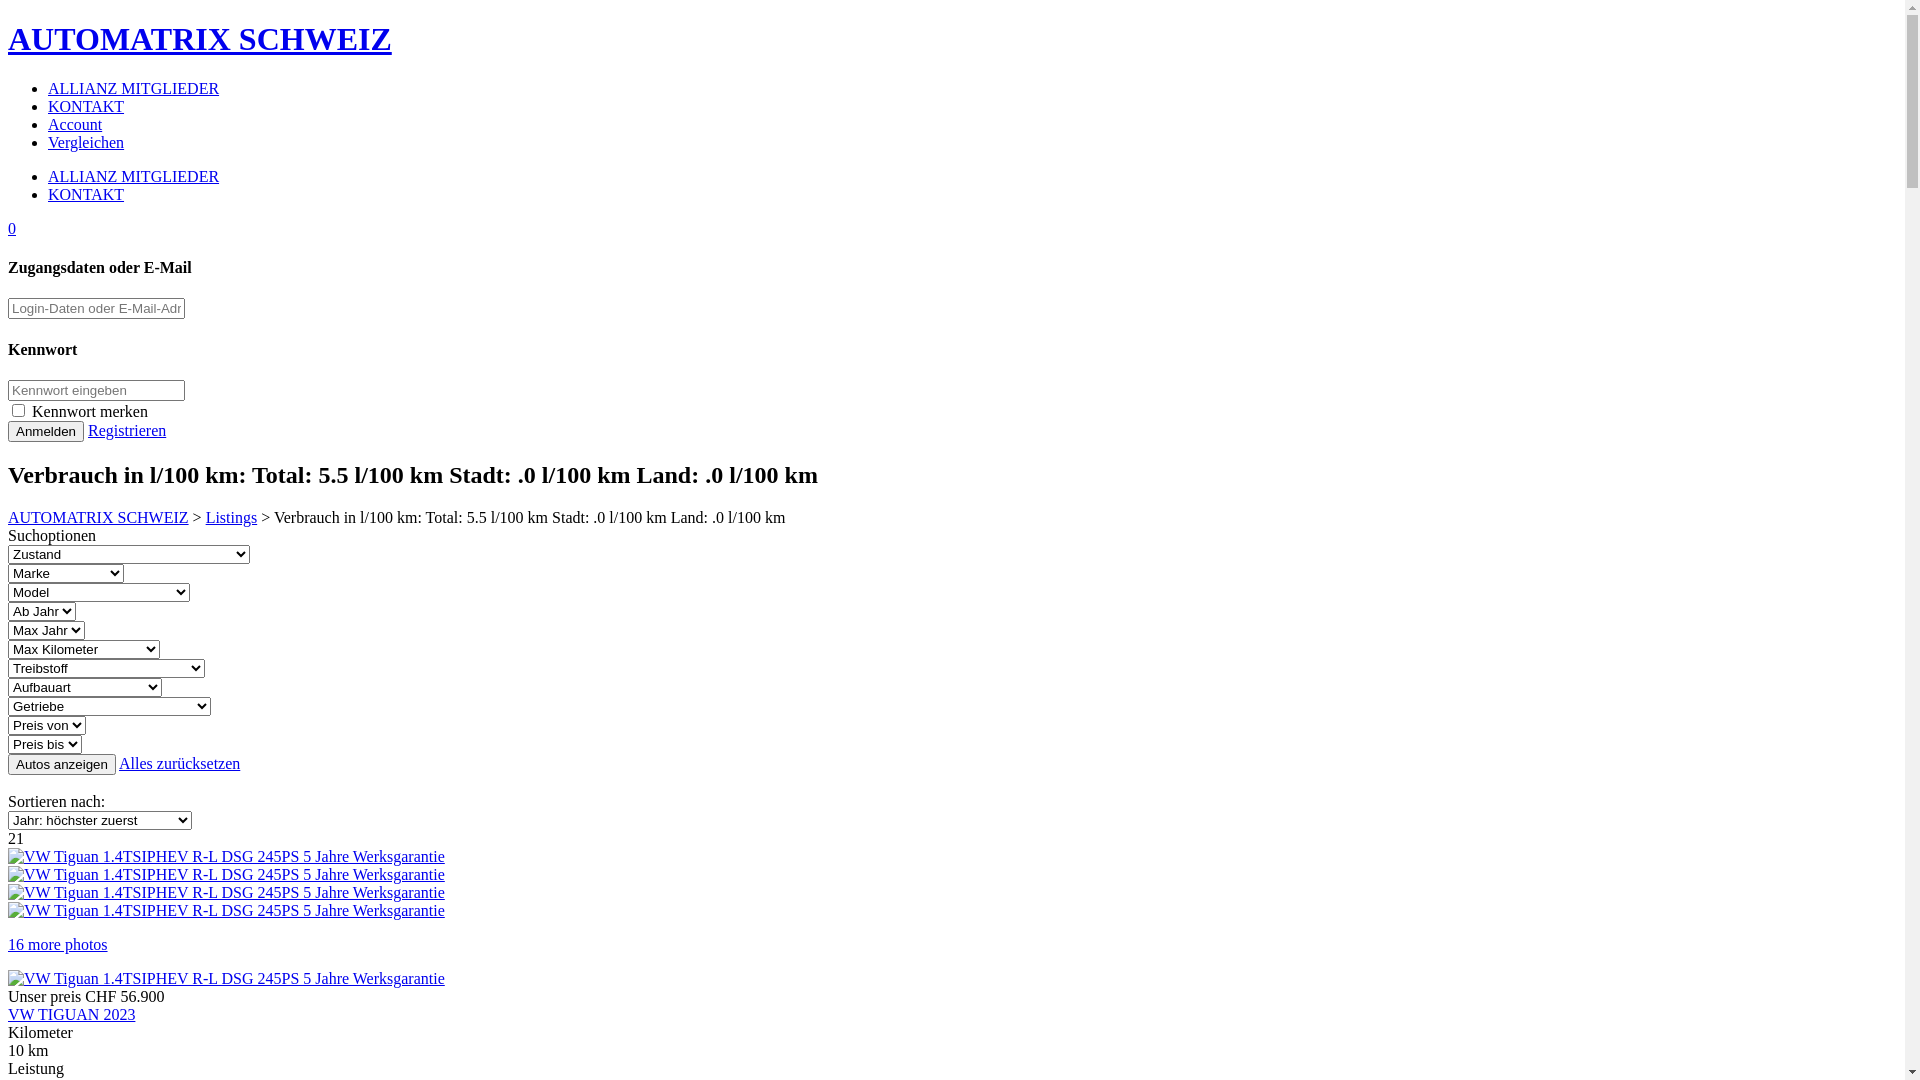  I want to click on ALLIANZ MITGLIEDER, so click(134, 88).